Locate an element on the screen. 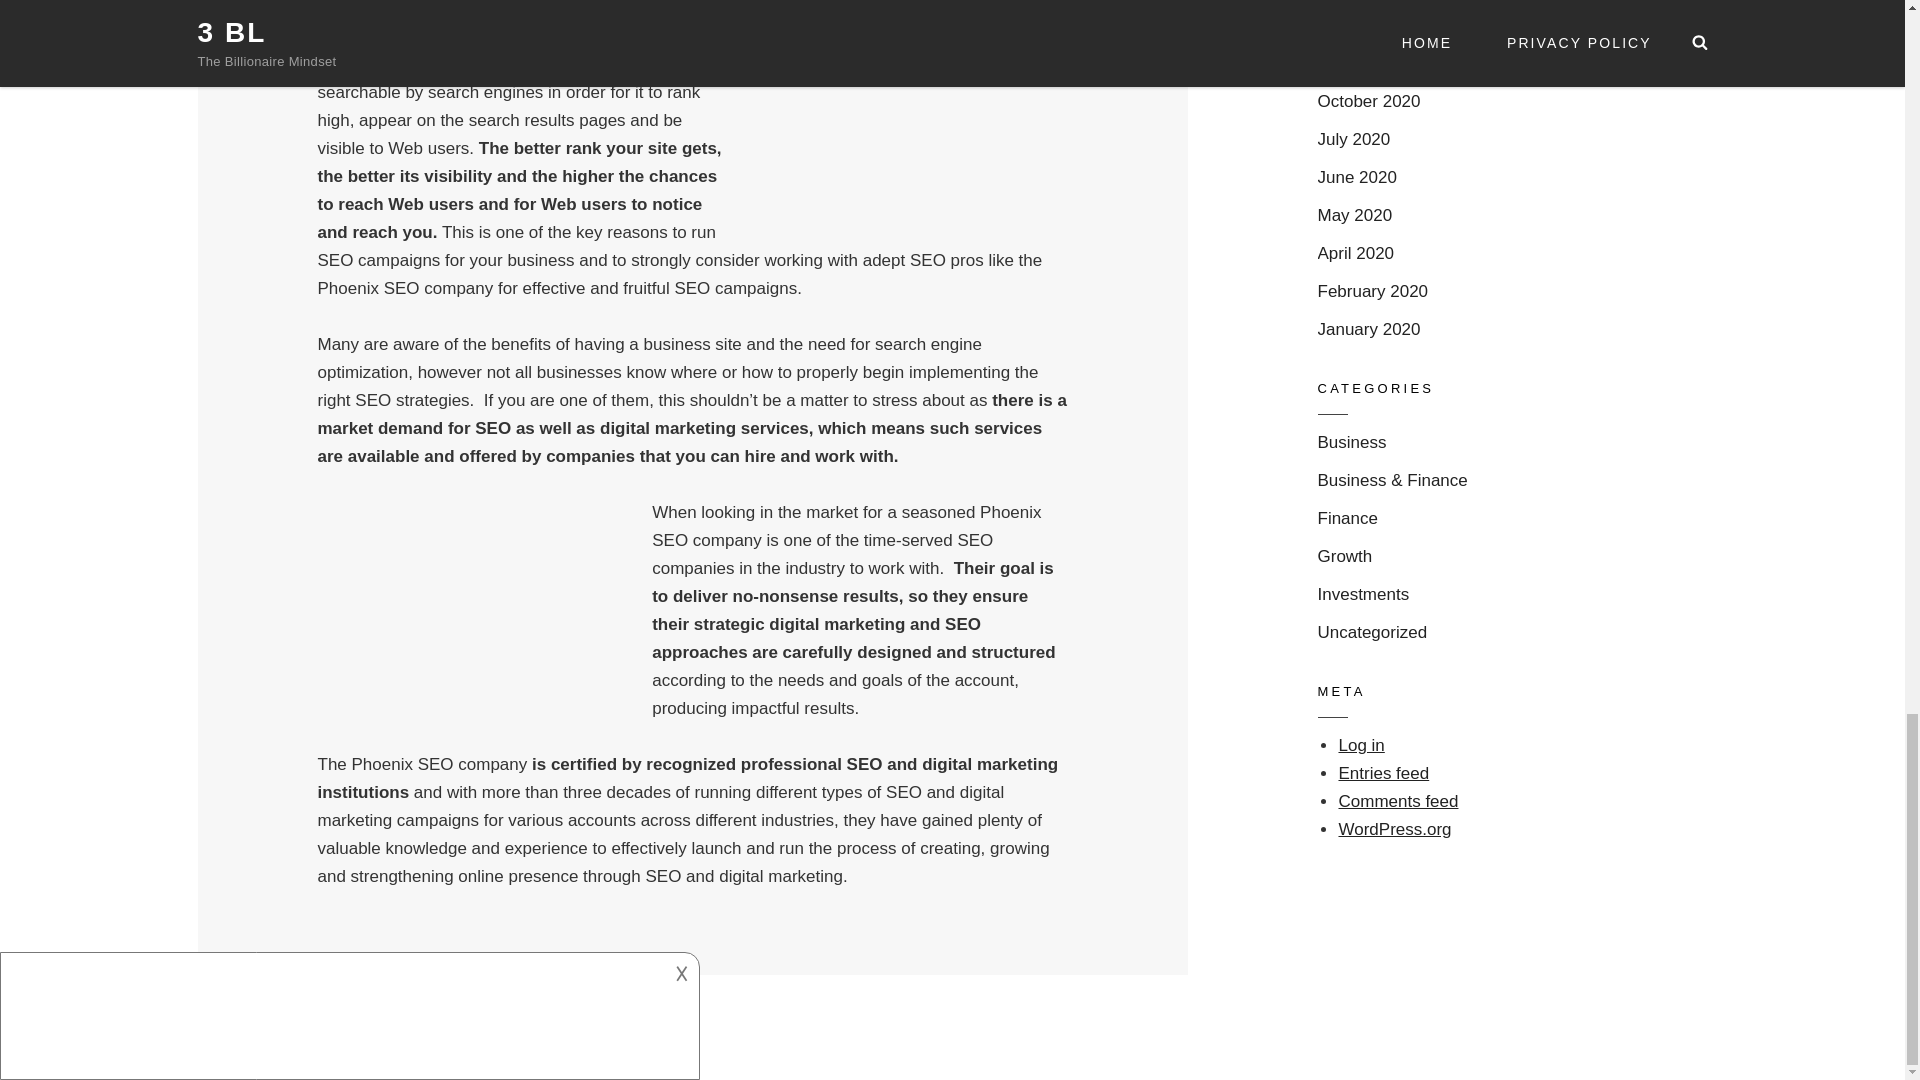 Image resolution: width=1920 pixels, height=1080 pixels. April 2021 is located at coordinates (1356, 1).